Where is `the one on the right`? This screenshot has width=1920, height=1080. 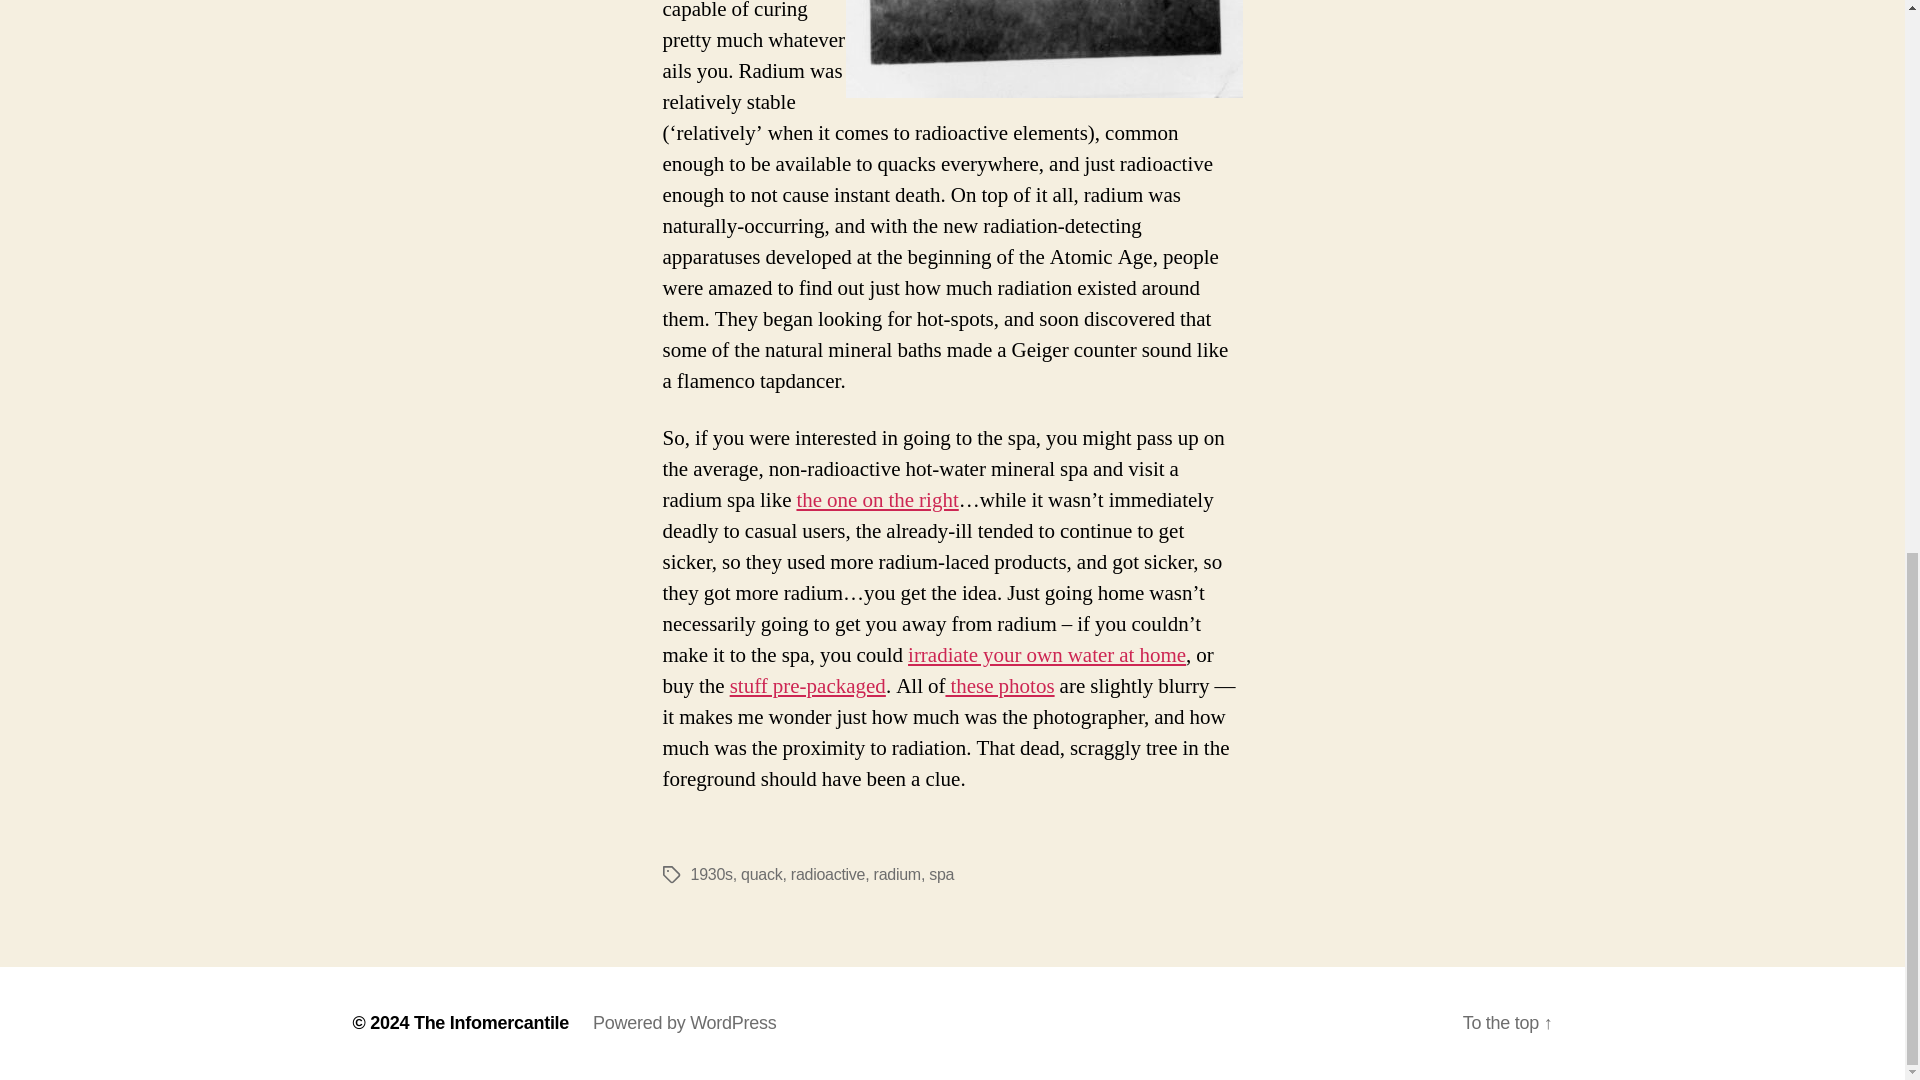
the one on the right is located at coordinates (877, 500).